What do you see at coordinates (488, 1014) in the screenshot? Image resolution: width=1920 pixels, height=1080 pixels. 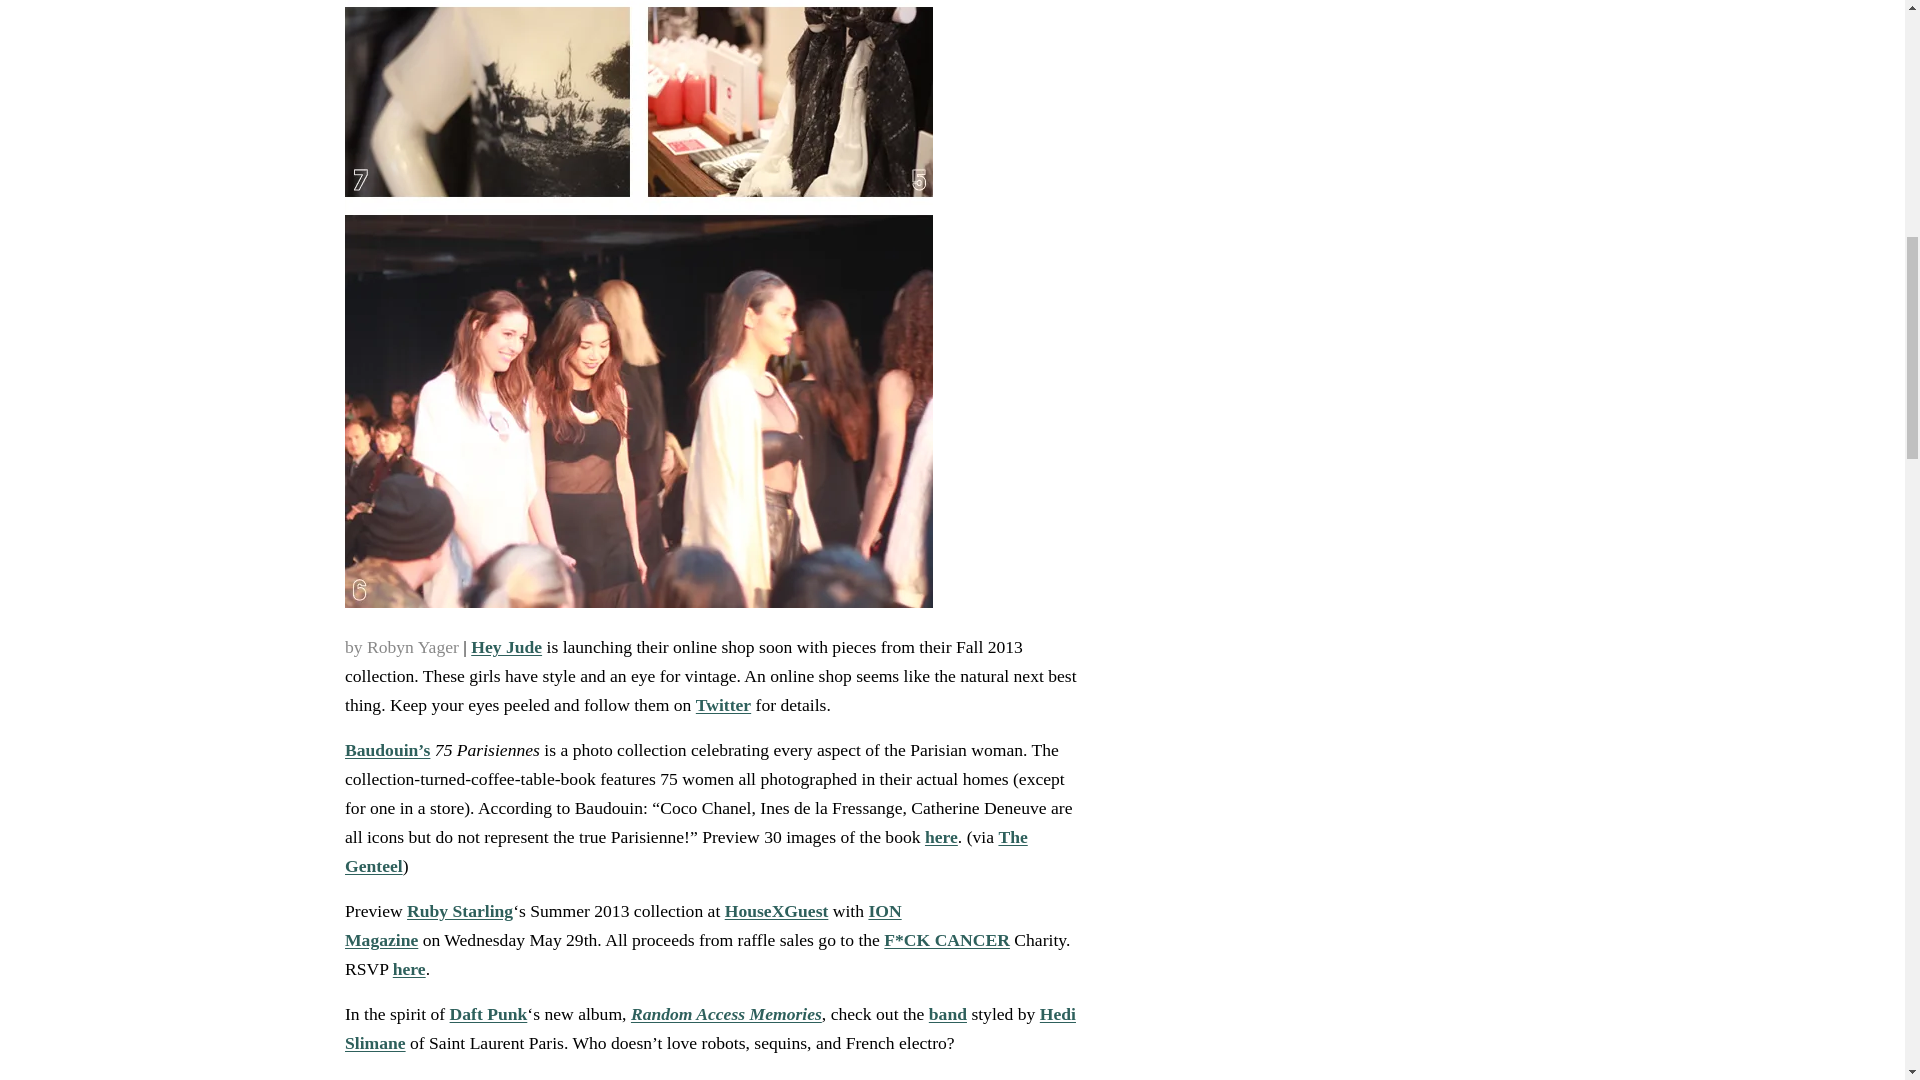 I see `Daft Punk` at bounding box center [488, 1014].